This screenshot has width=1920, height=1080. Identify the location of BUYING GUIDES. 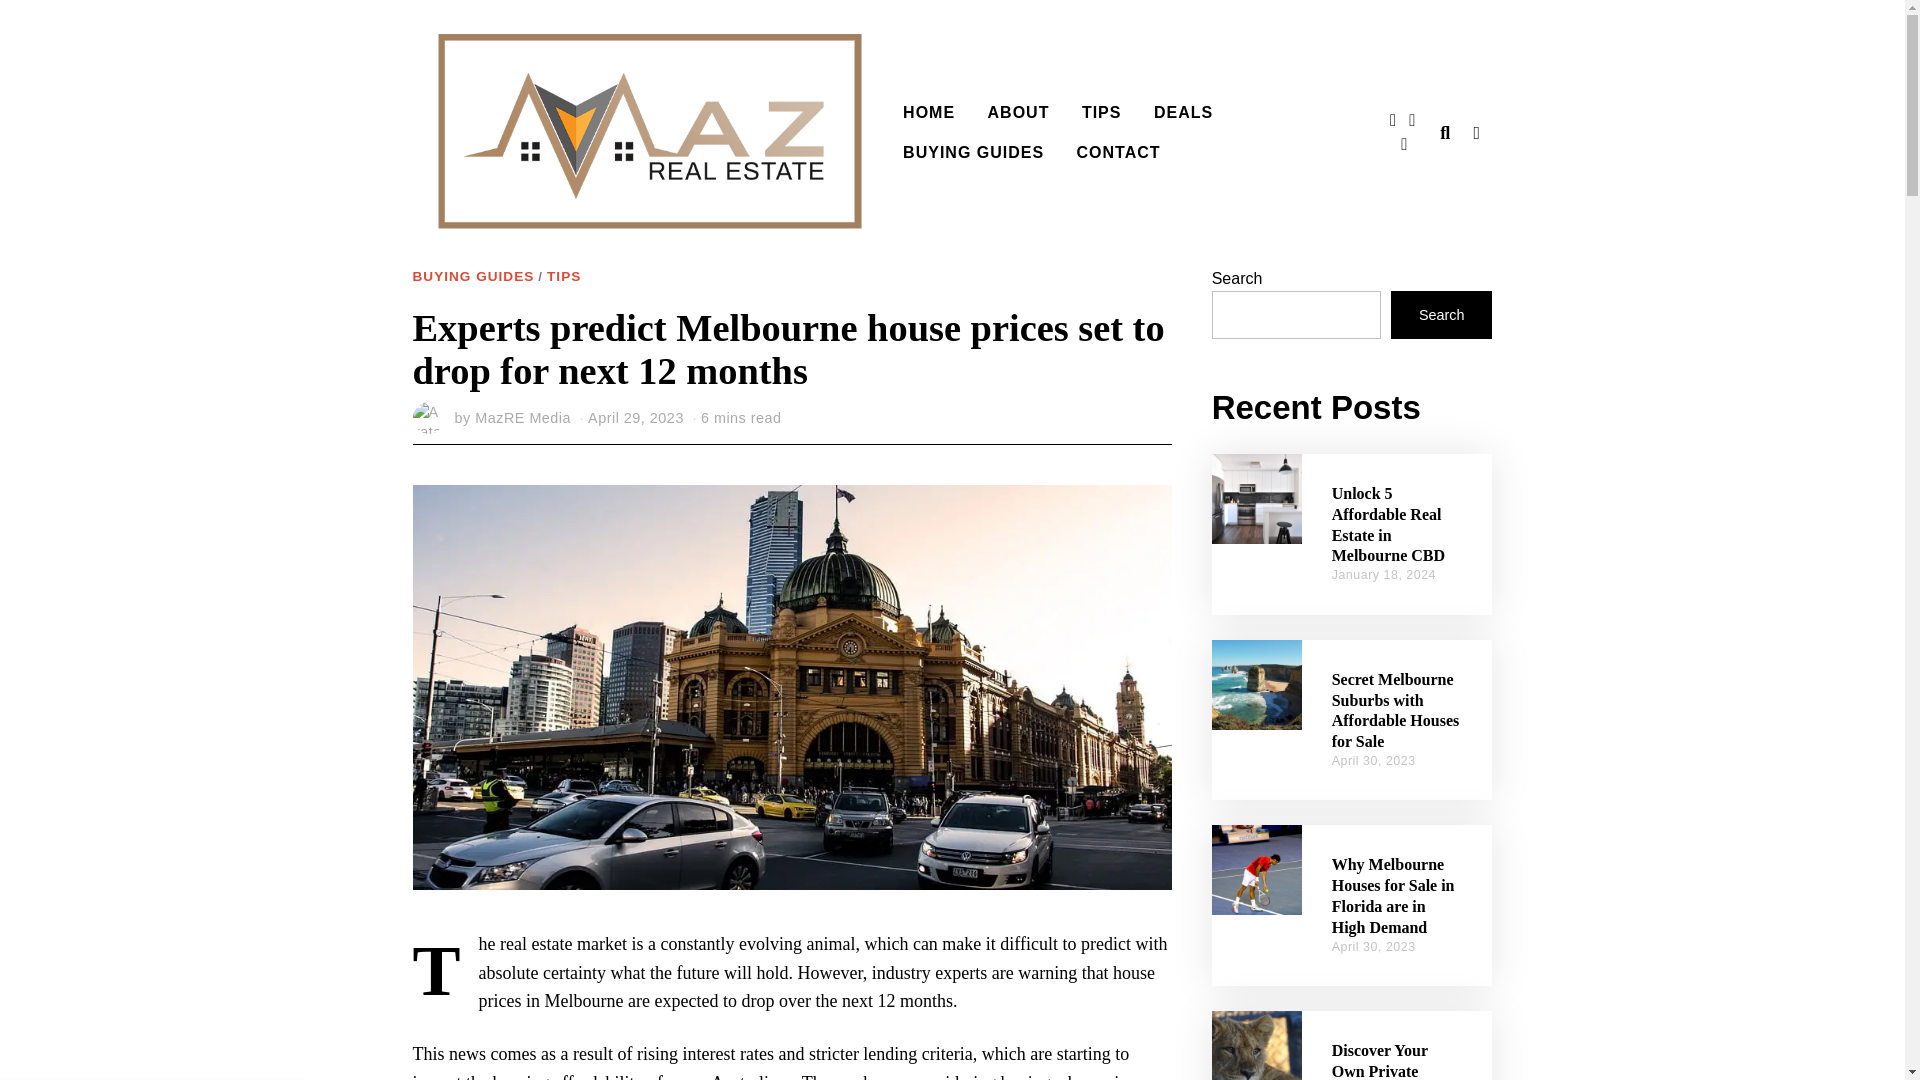
(472, 277).